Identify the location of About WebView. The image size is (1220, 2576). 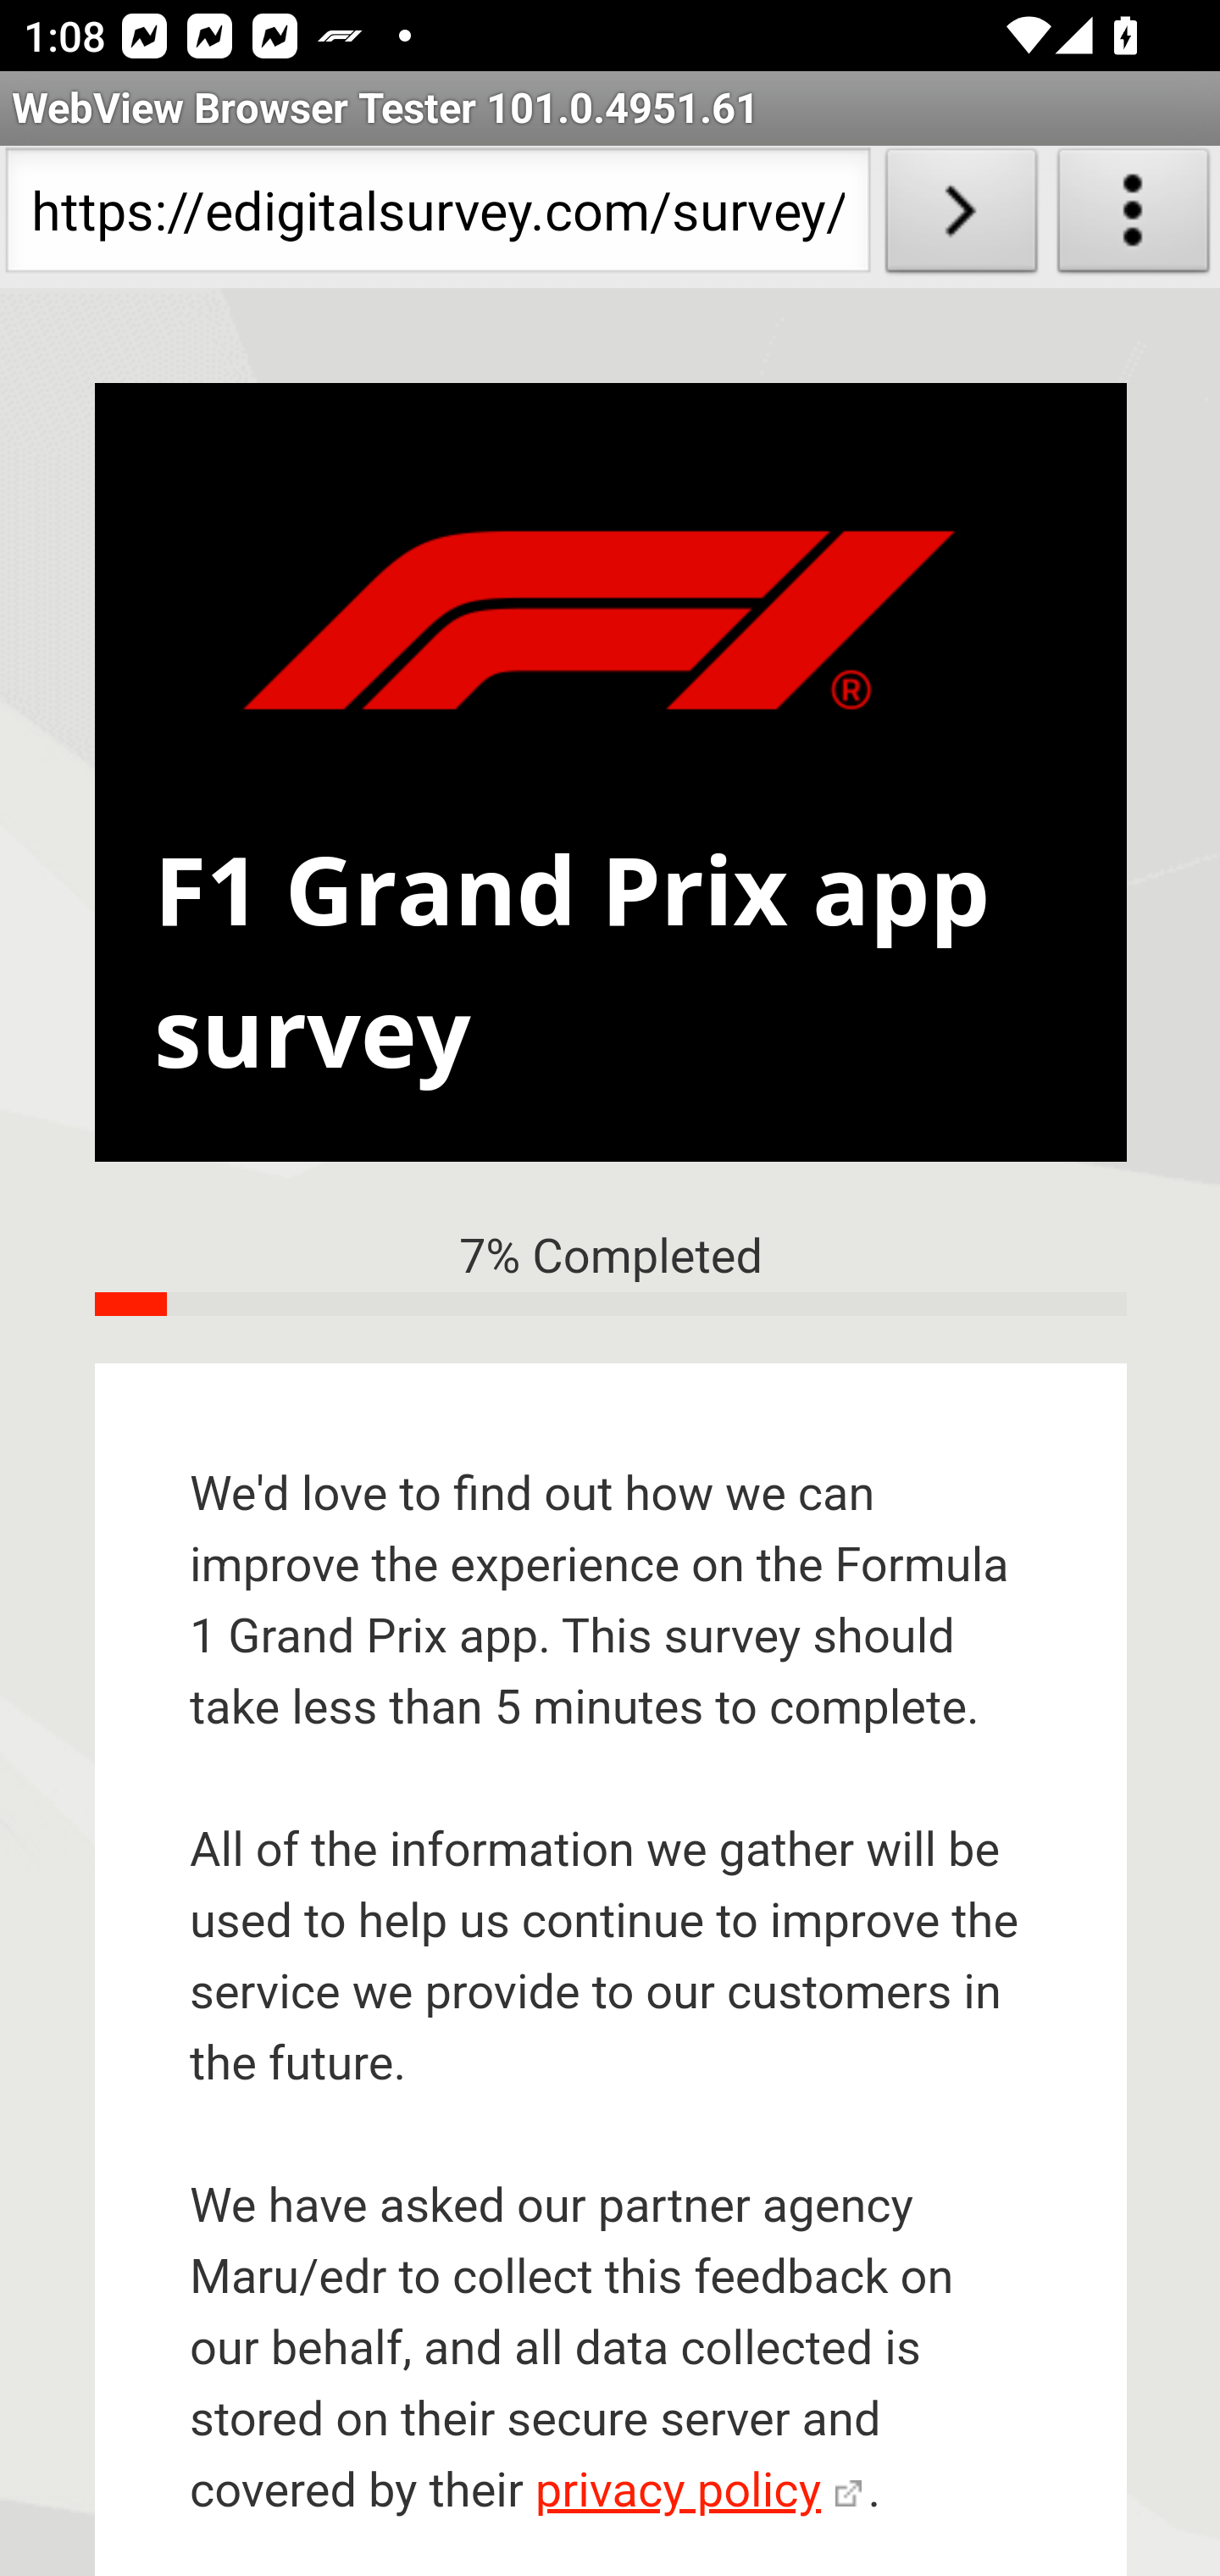
(1134, 217).